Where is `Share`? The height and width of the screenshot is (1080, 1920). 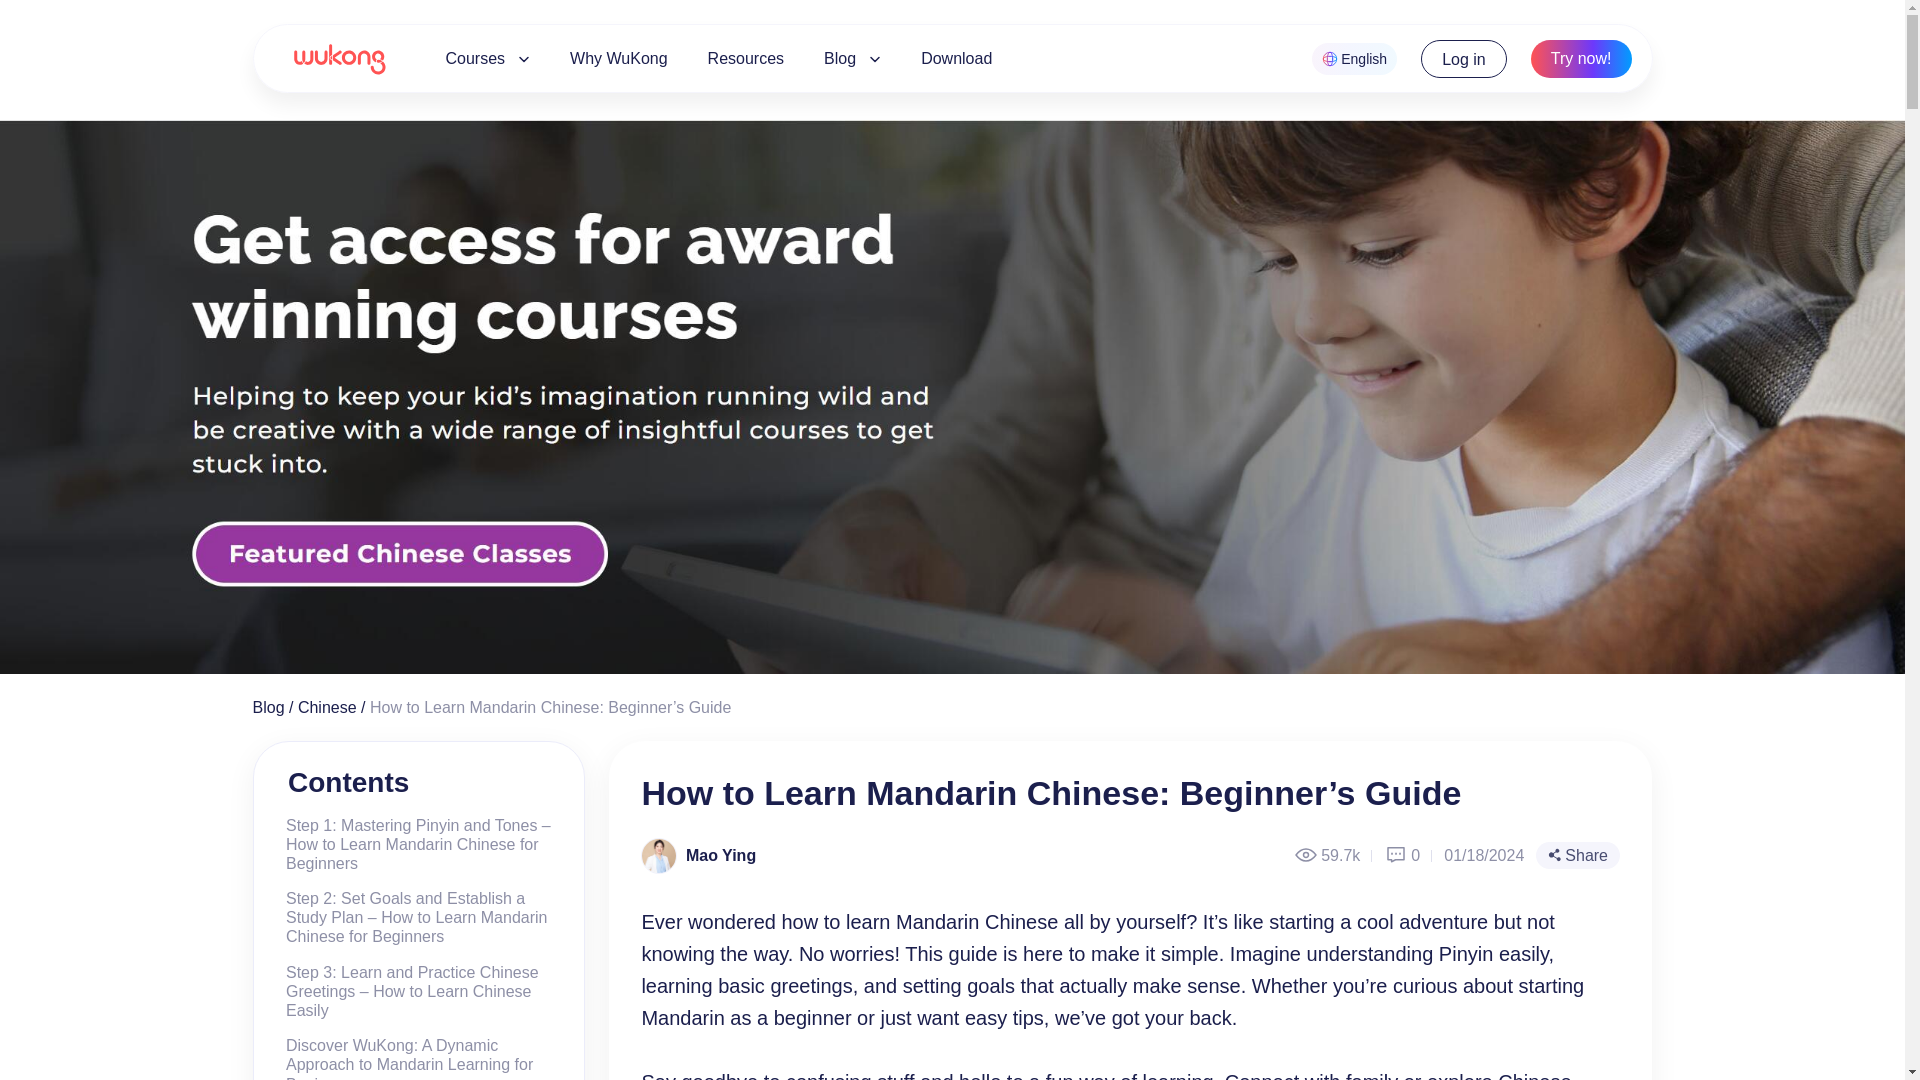 Share is located at coordinates (1578, 856).